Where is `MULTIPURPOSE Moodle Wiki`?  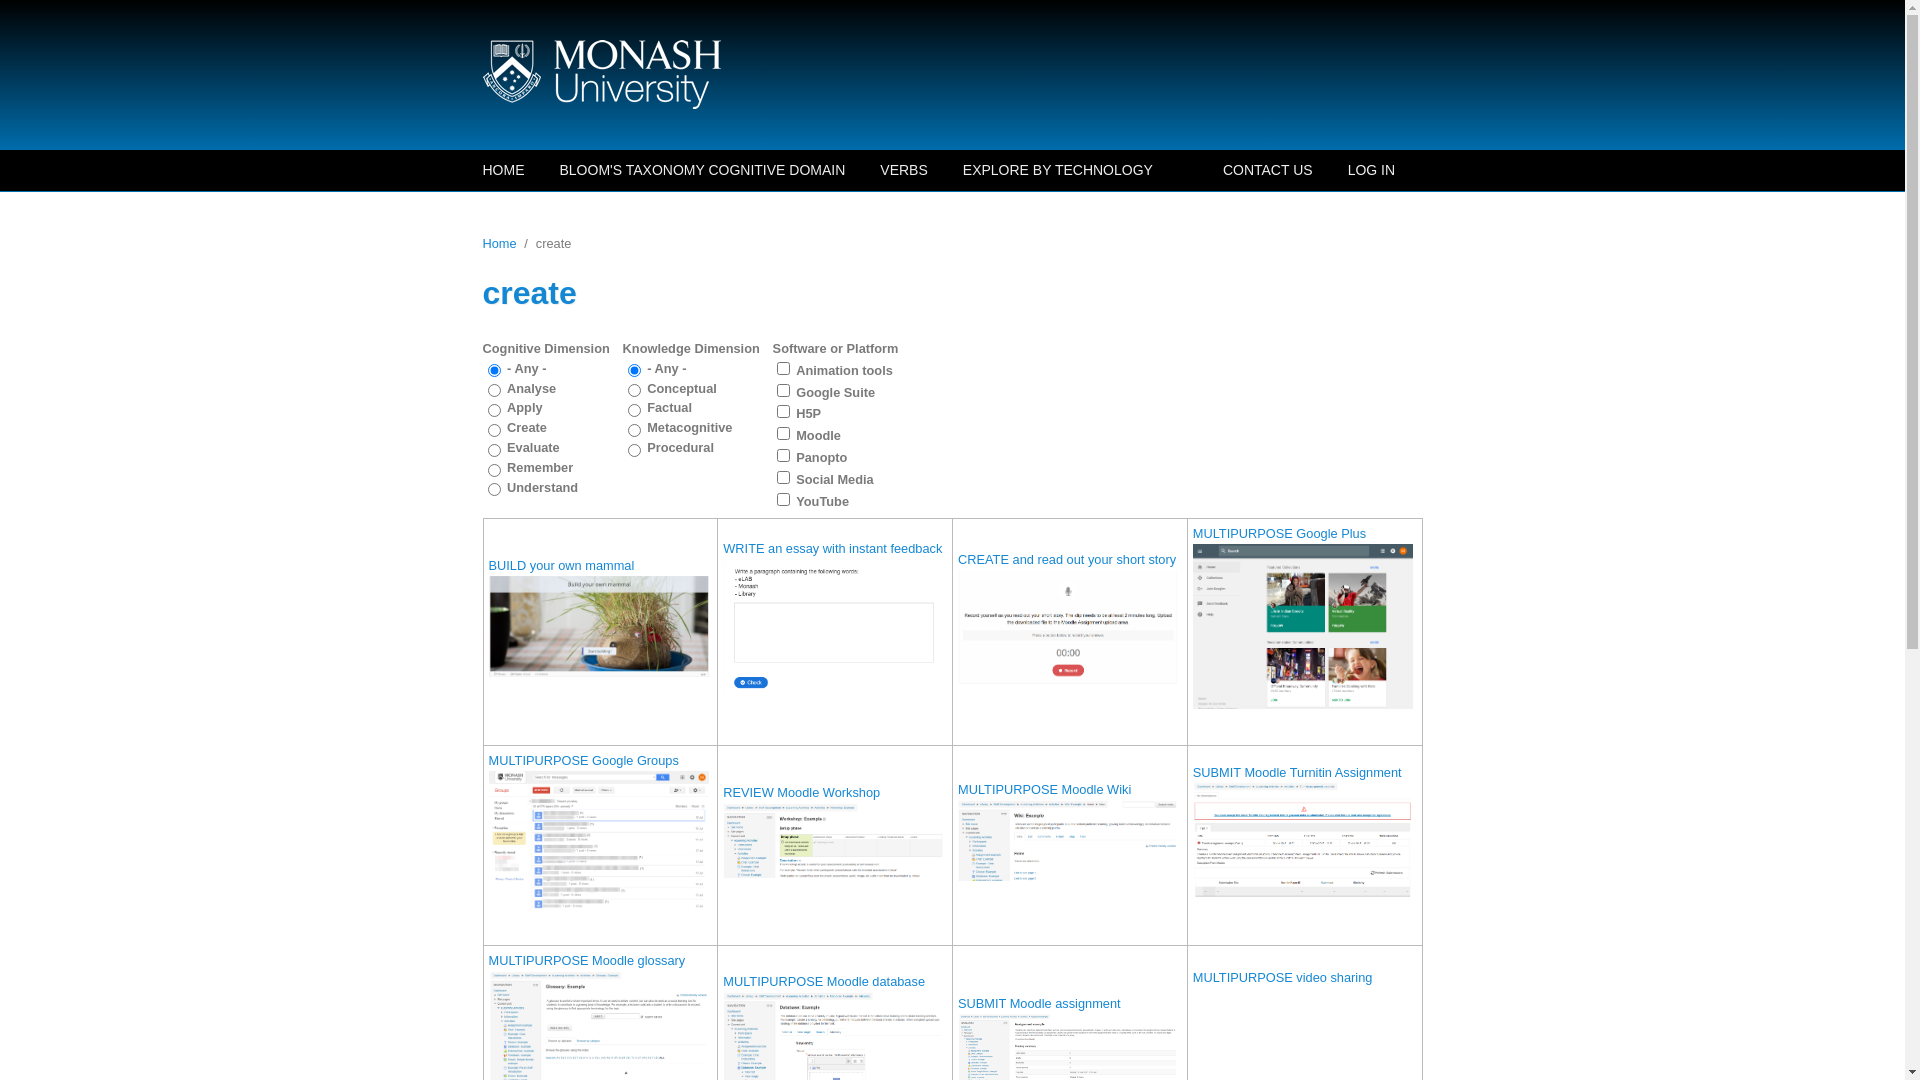
MULTIPURPOSE Moodle Wiki is located at coordinates (1044, 790).